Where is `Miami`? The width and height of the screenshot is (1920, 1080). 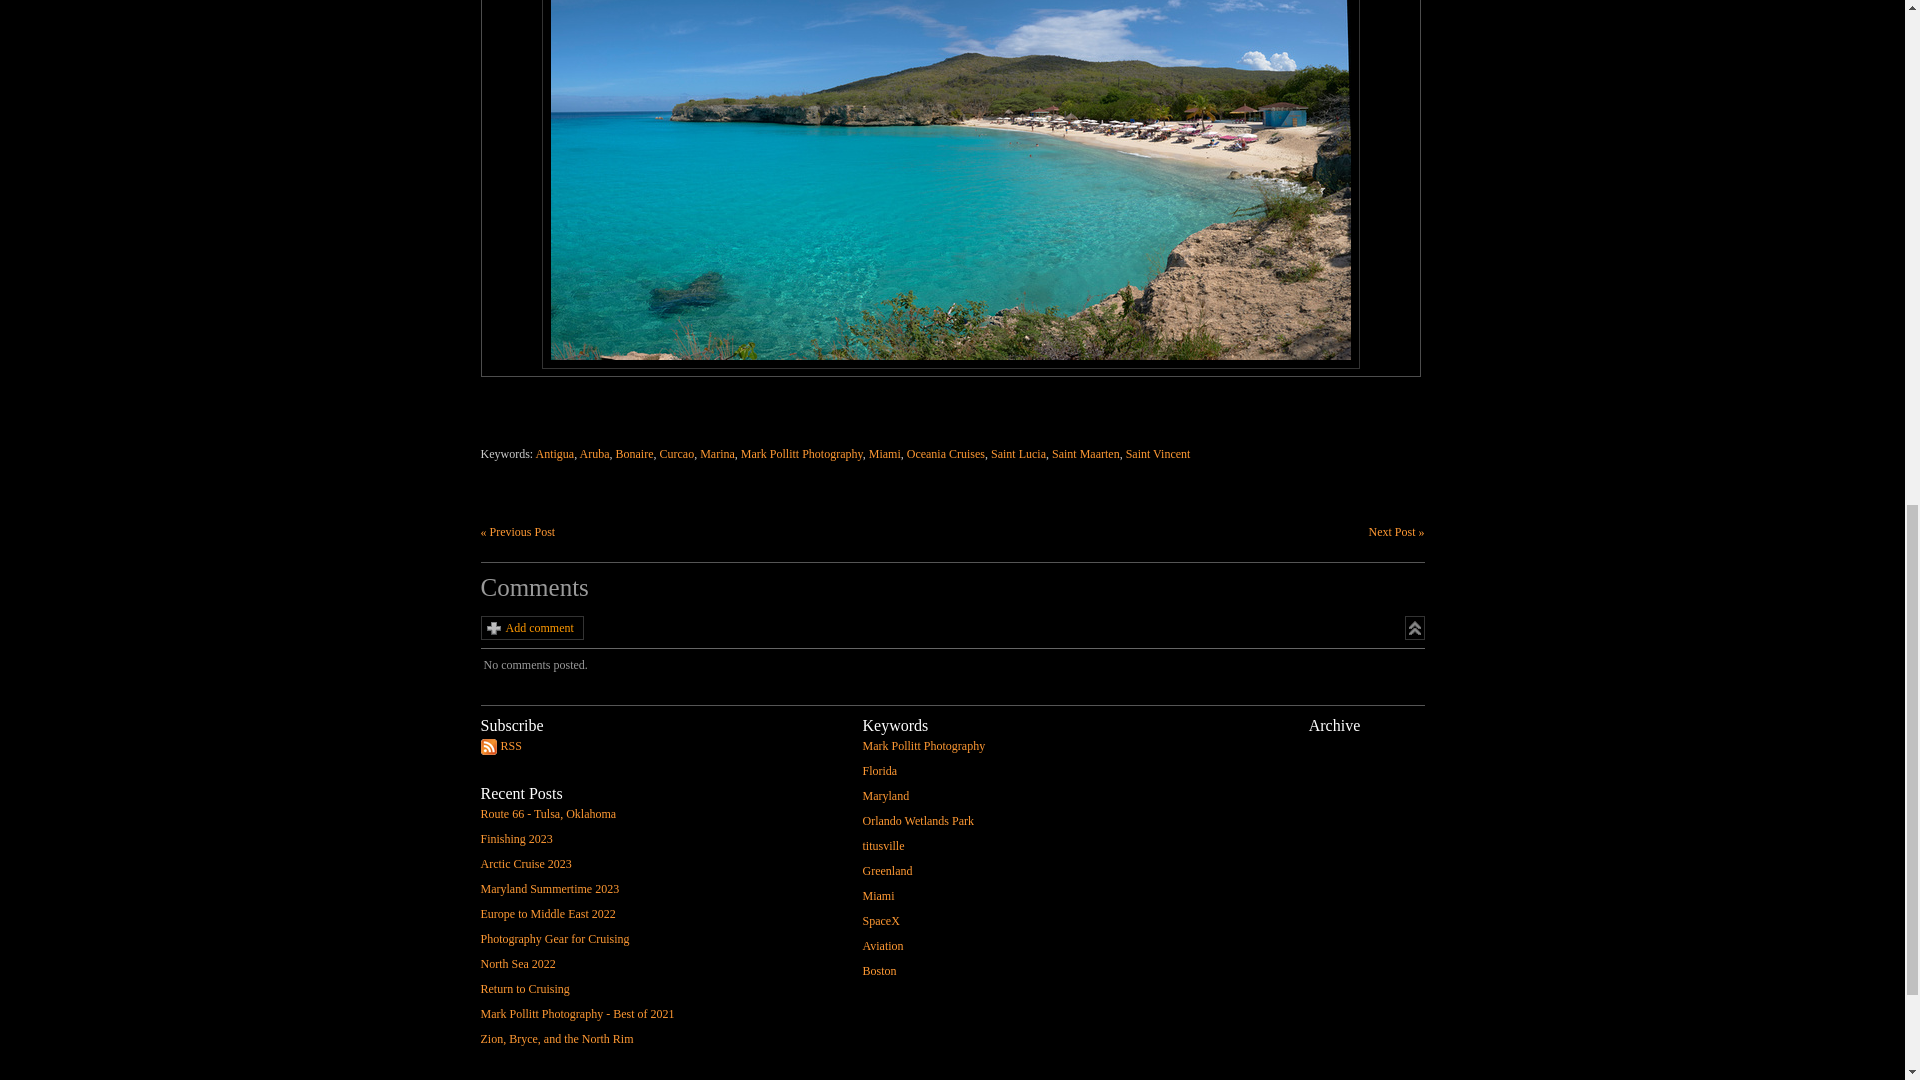 Miami is located at coordinates (884, 454).